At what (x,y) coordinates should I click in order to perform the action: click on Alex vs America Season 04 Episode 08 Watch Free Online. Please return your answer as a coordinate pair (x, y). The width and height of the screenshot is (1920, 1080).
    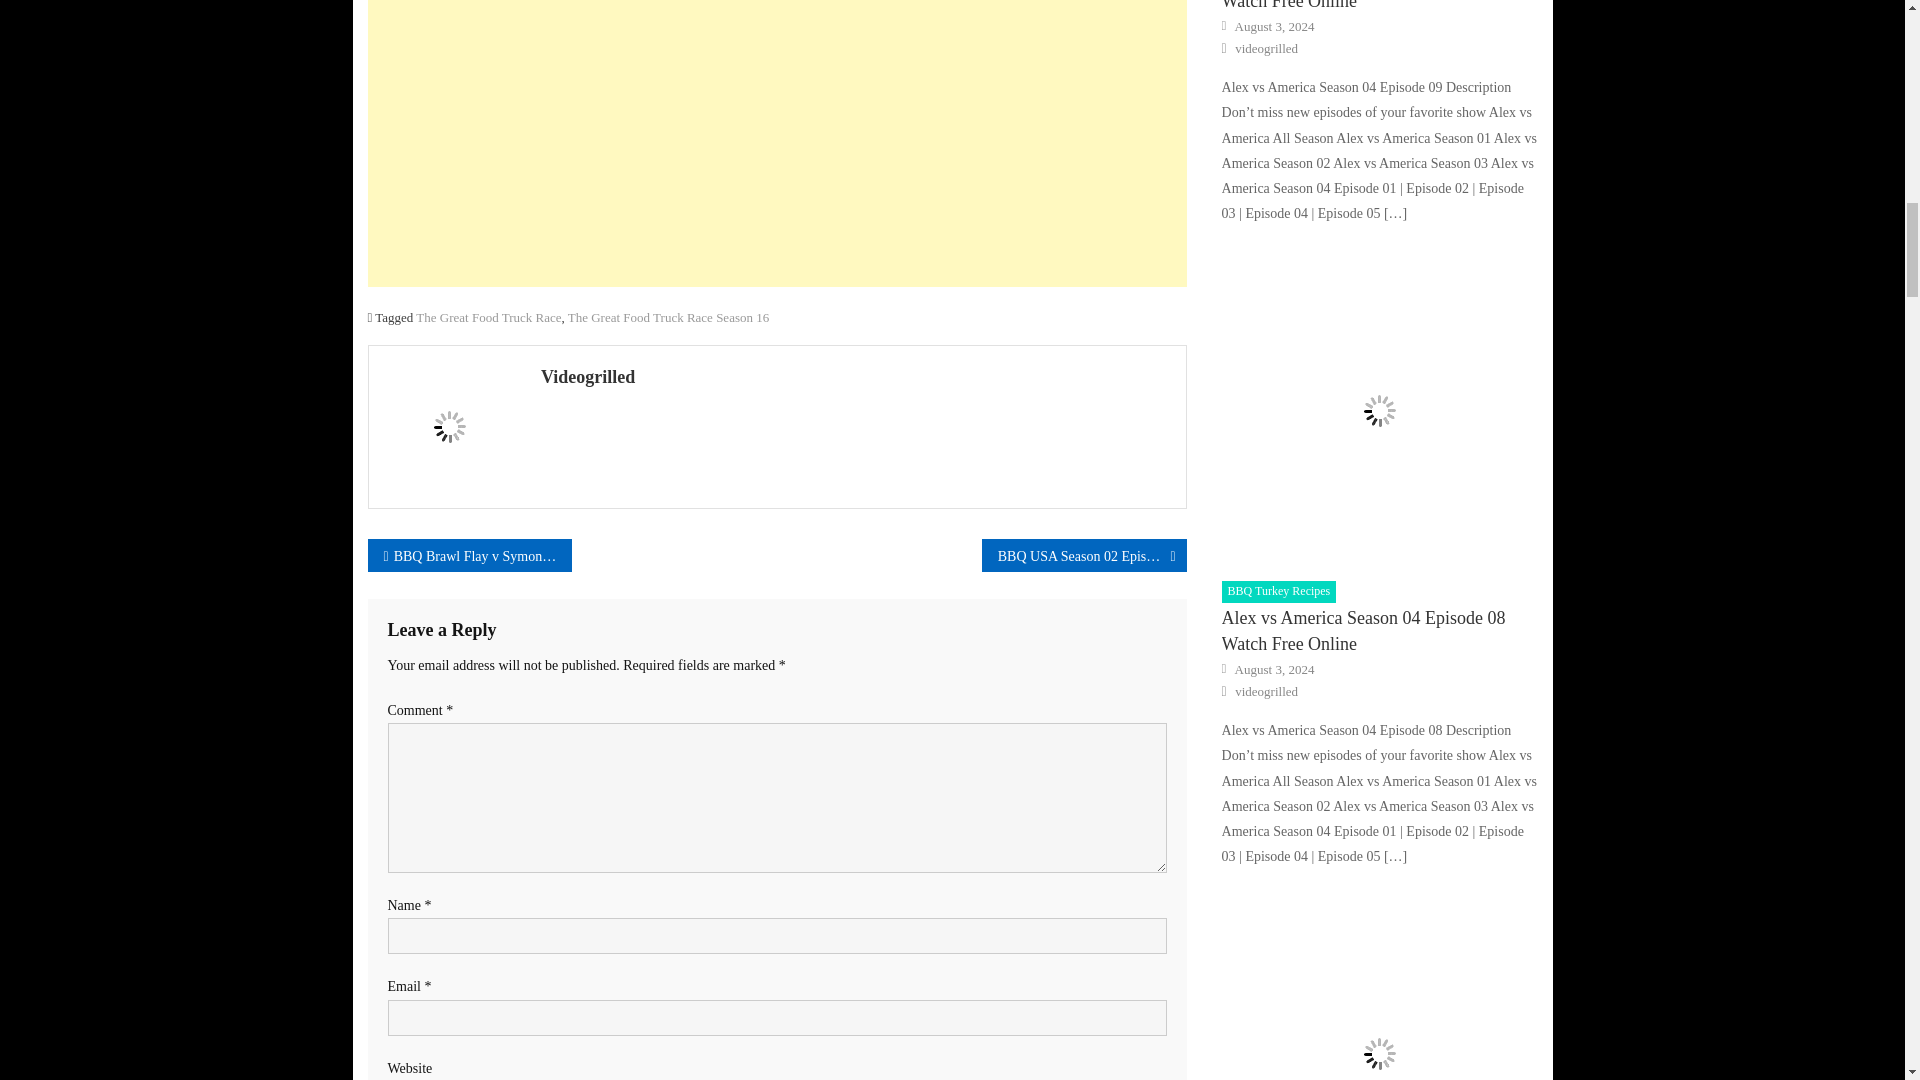
    Looking at the image, I should click on (1379, 410).